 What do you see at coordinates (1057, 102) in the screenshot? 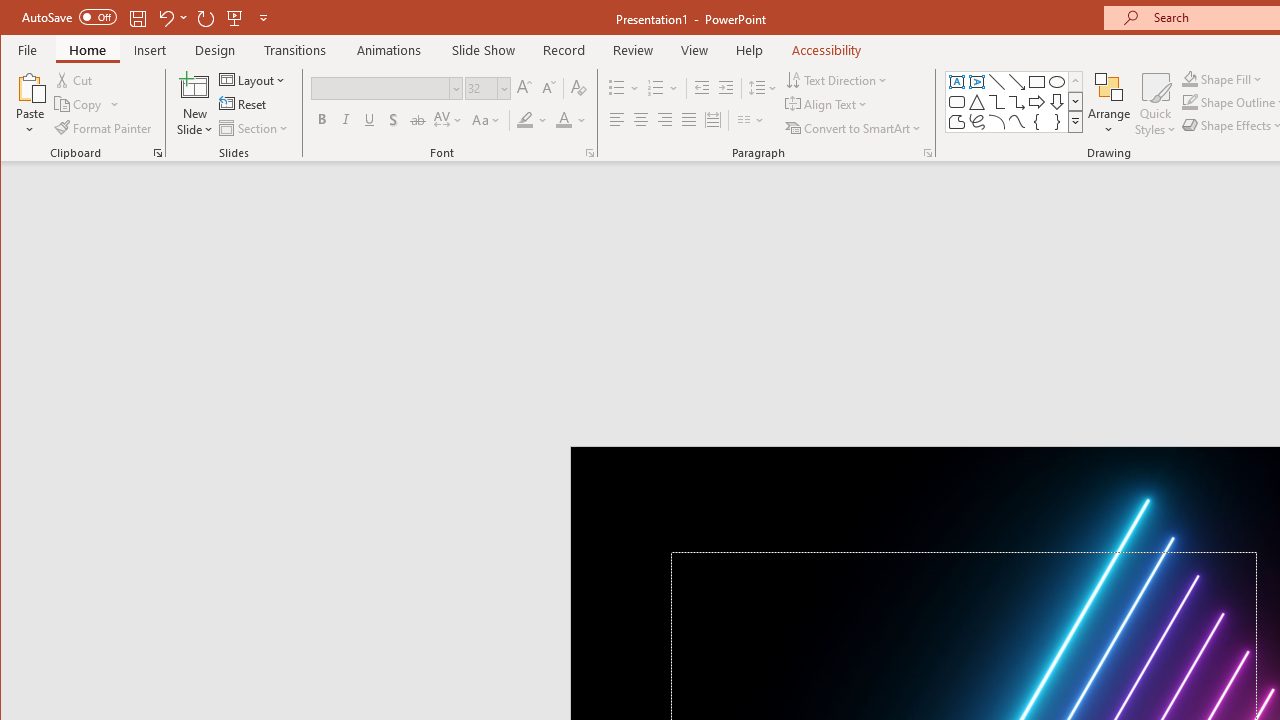
I see `Arrow: Down` at bounding box center [1057, 102].